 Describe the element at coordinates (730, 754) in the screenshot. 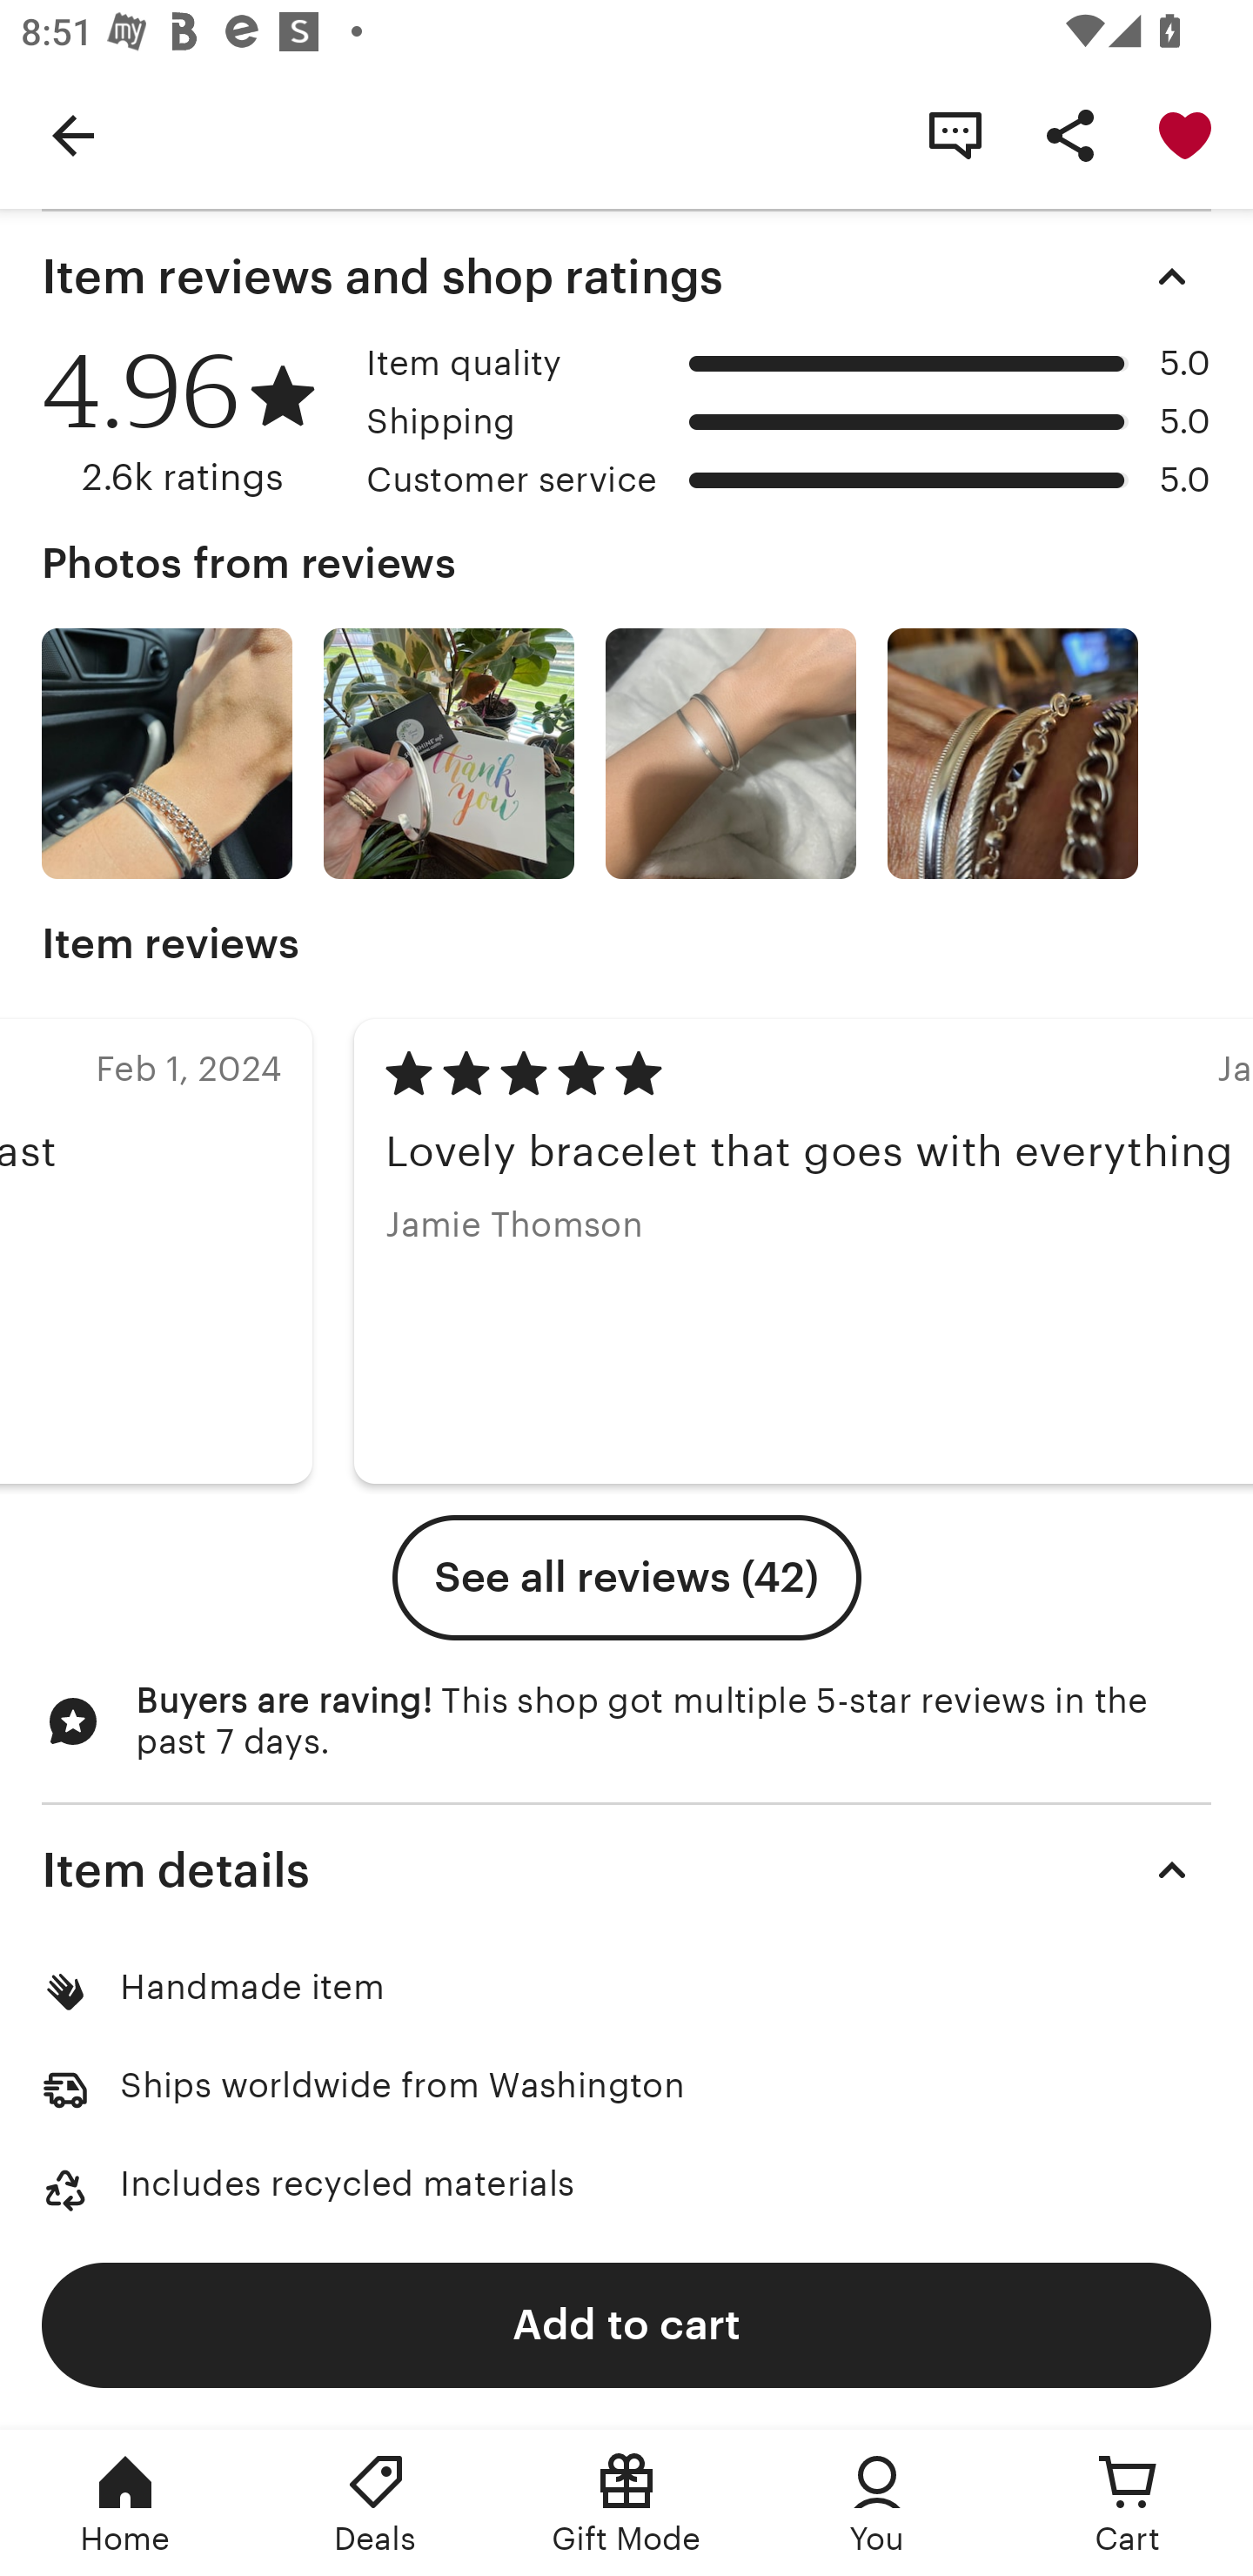

I see `Photo from review` at that location.